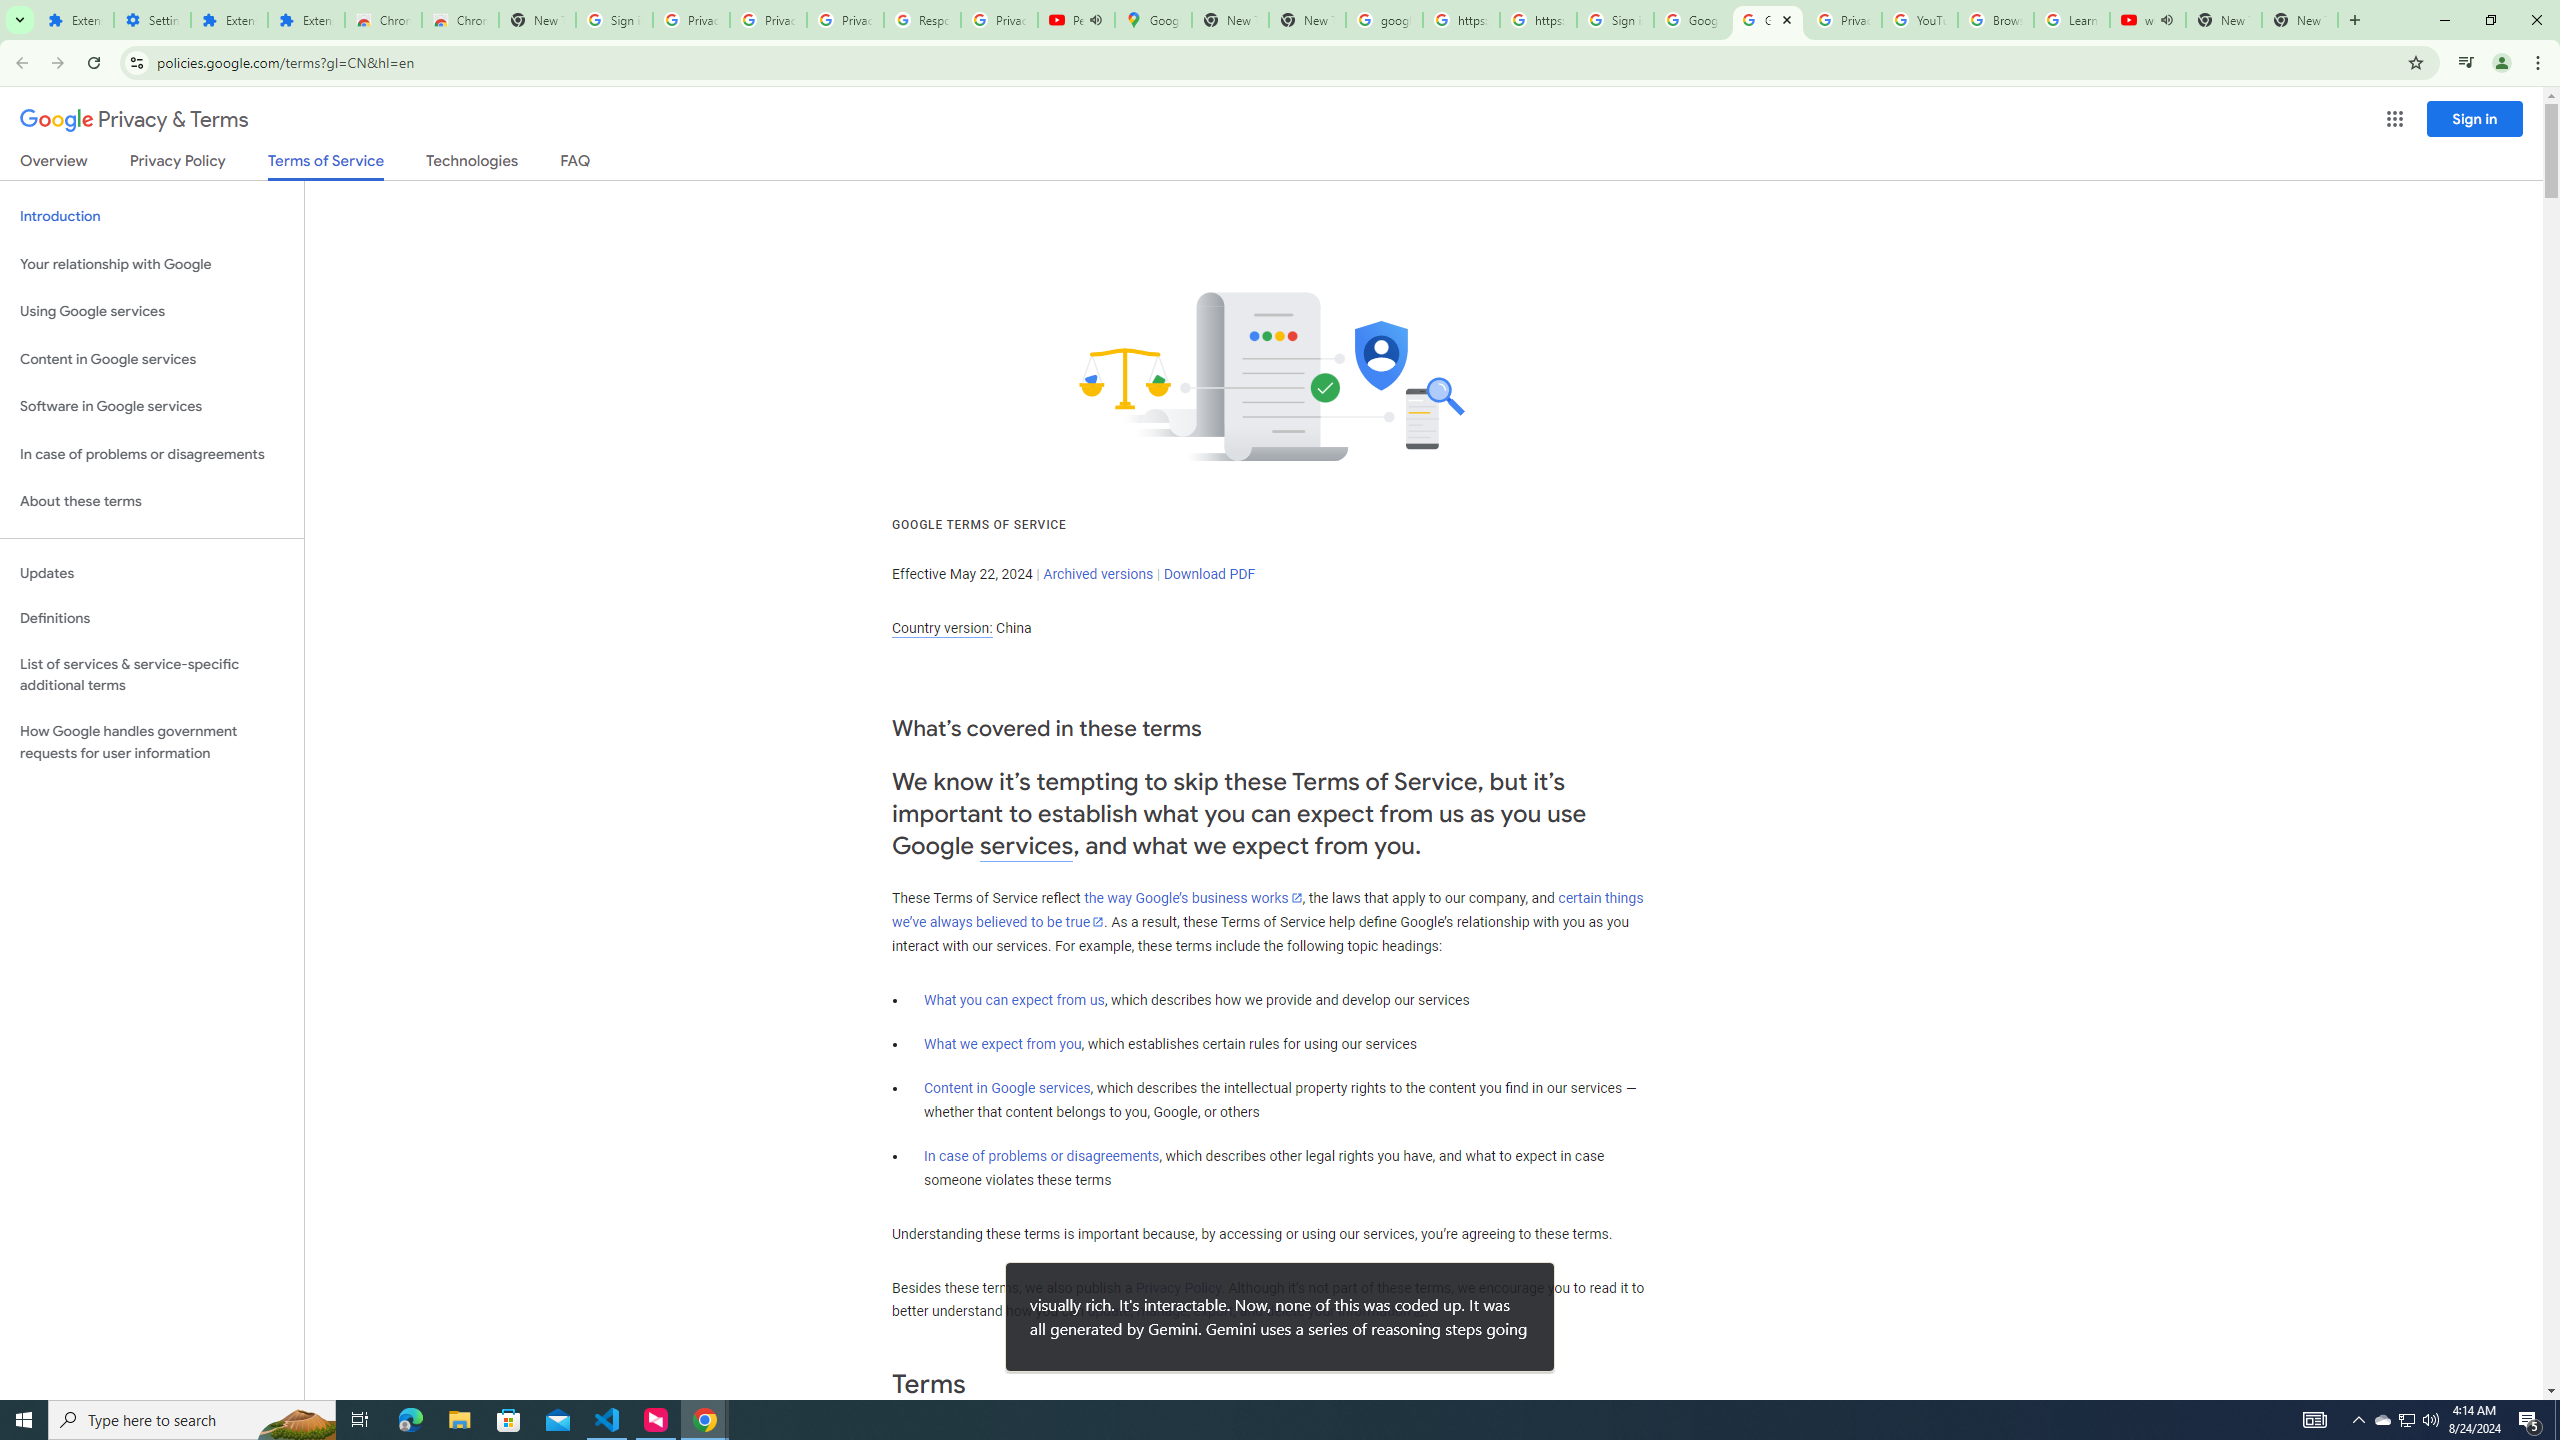  I want to click on https://scholar.google.com/, so click(1538, 20).